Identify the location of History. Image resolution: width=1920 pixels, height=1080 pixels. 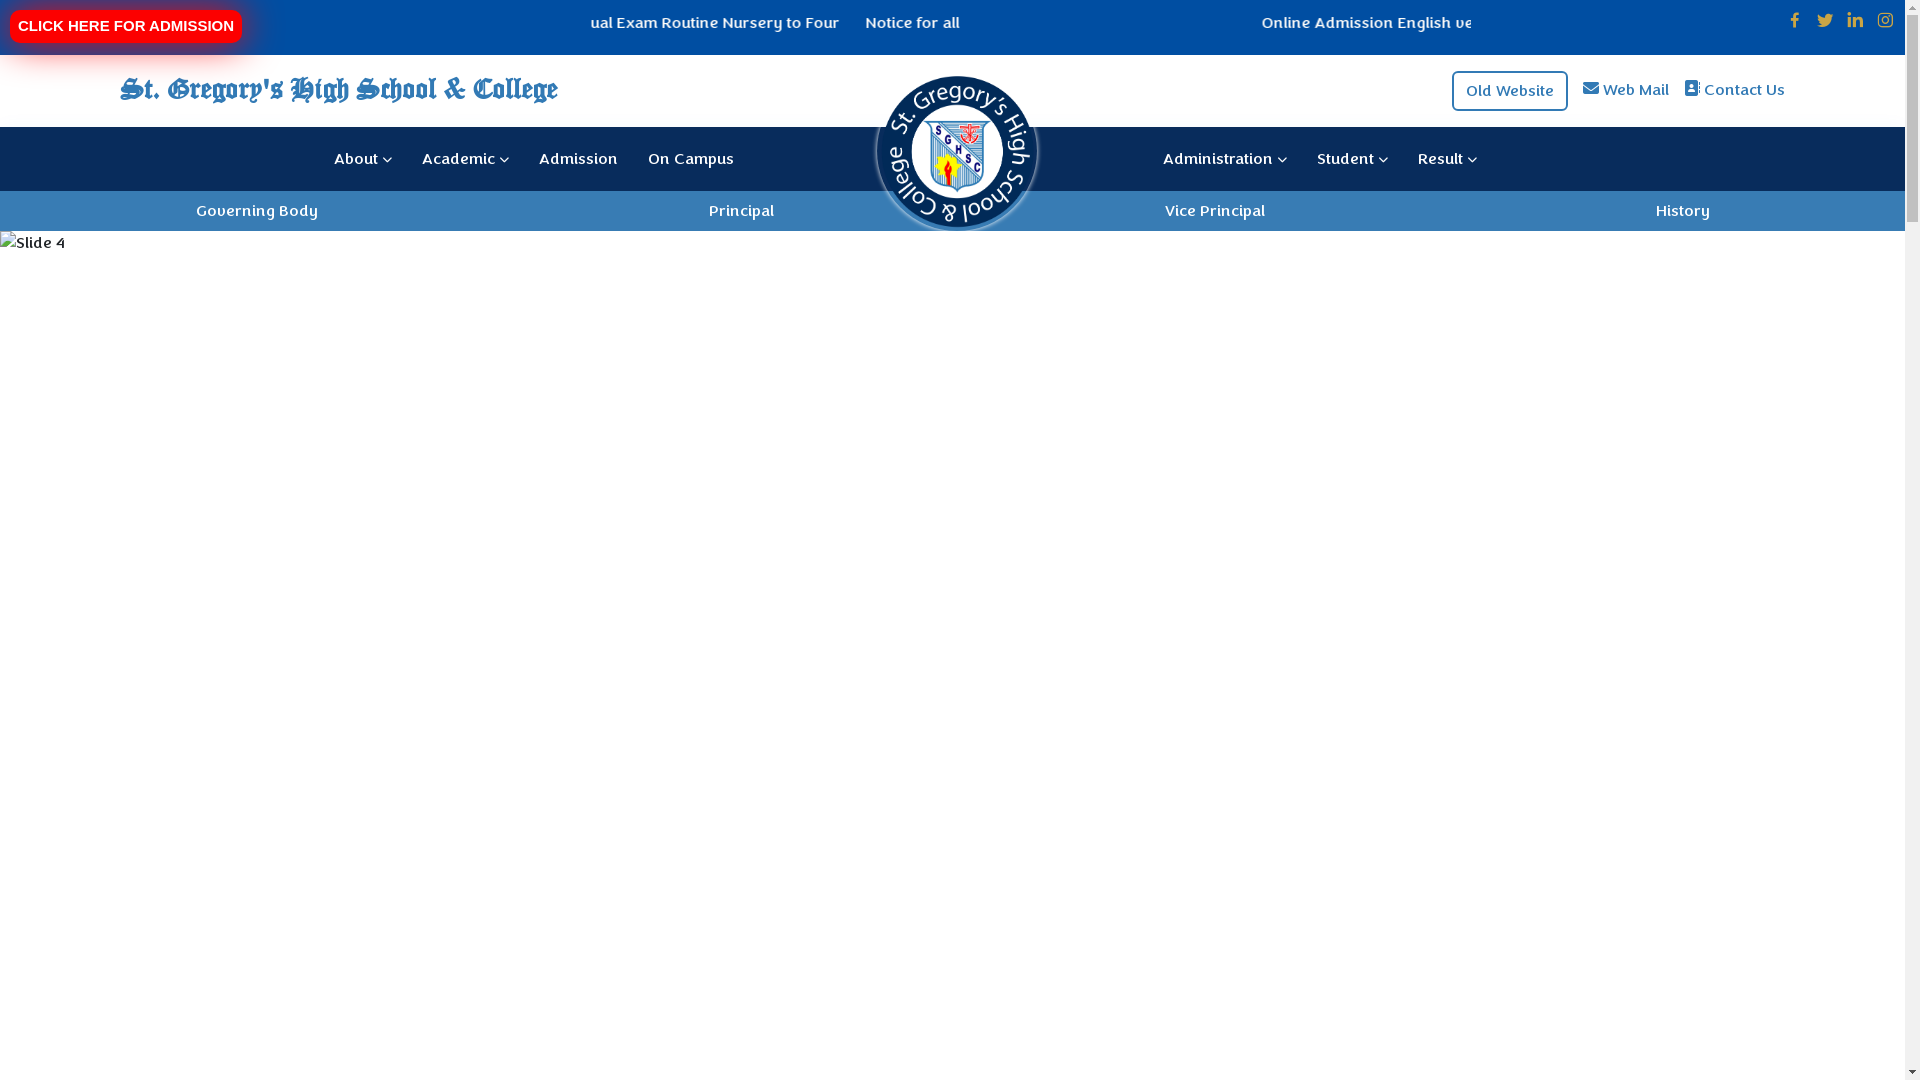
(1683, 210).